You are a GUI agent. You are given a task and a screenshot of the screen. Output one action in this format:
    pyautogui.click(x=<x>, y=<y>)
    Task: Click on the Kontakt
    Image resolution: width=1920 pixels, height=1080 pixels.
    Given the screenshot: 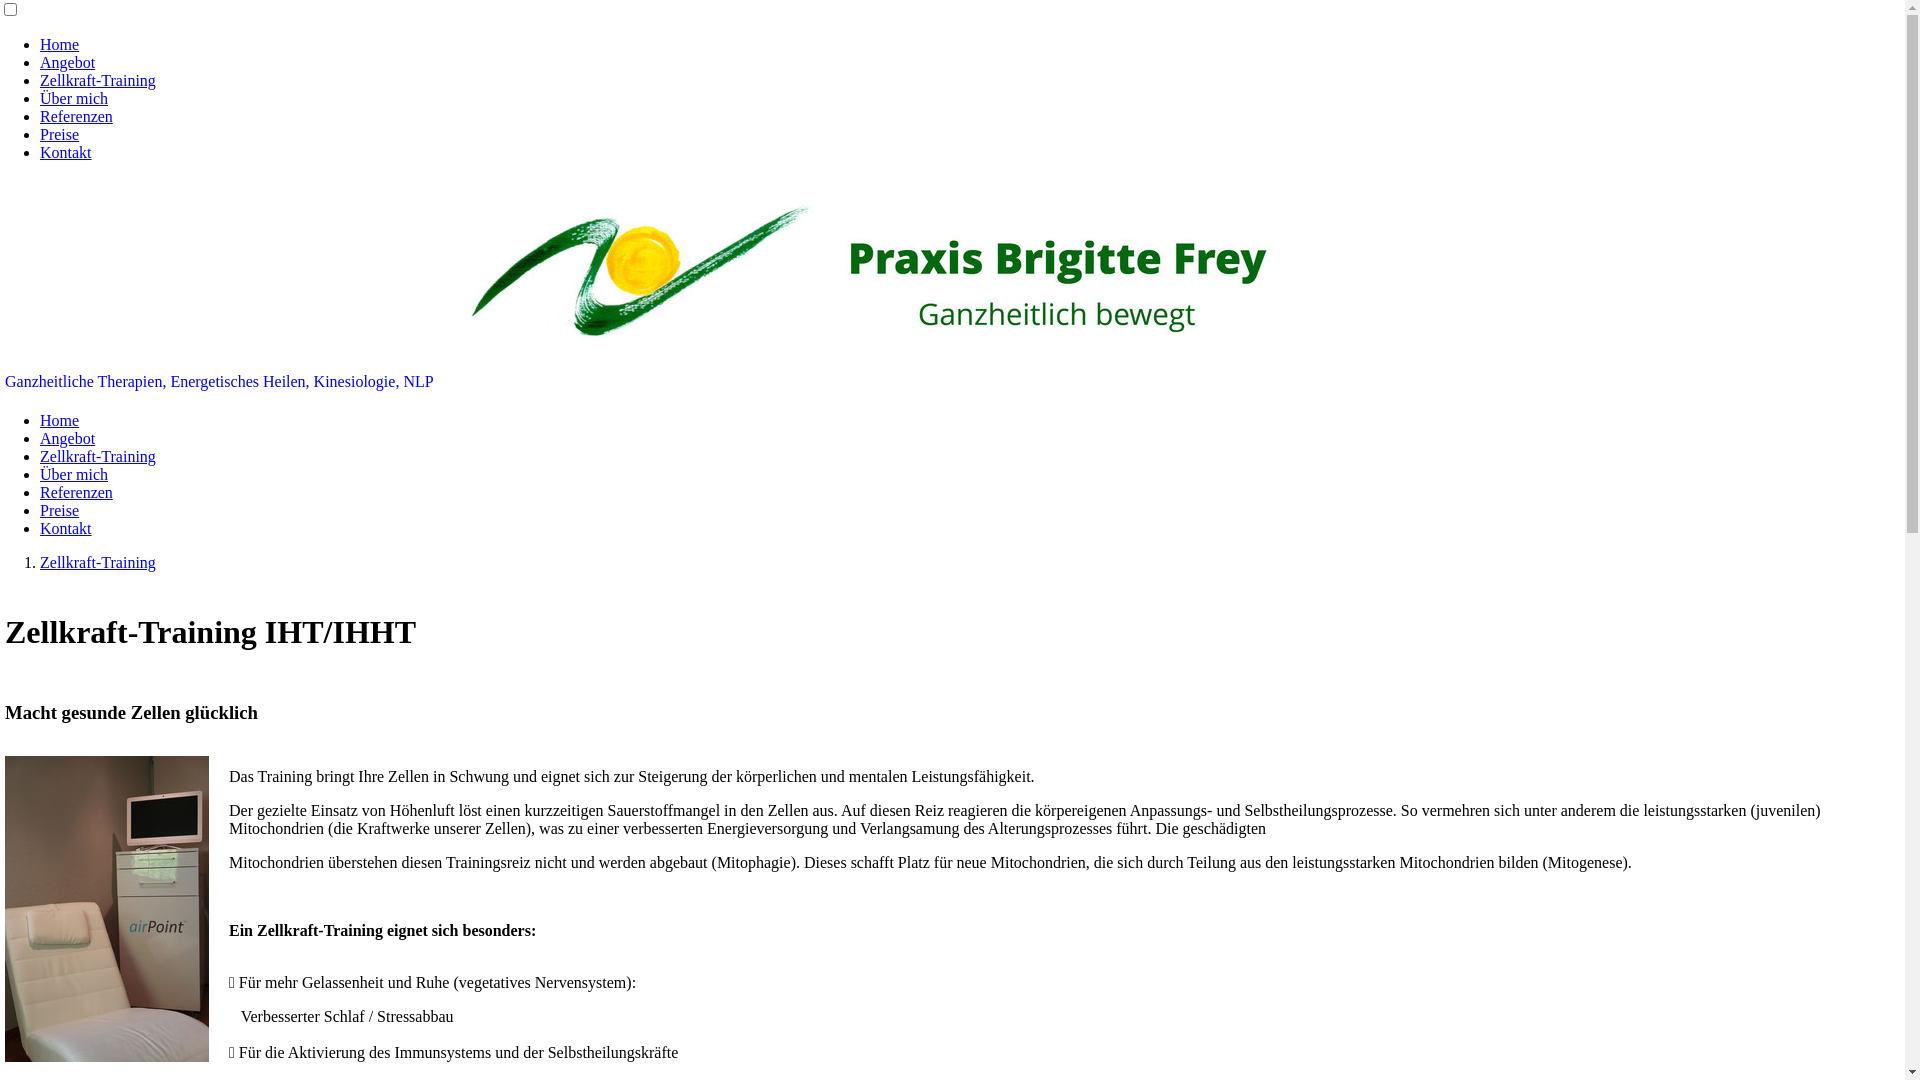 What is the action you would take?
    pyautogui.click(x=66, y=528)
    